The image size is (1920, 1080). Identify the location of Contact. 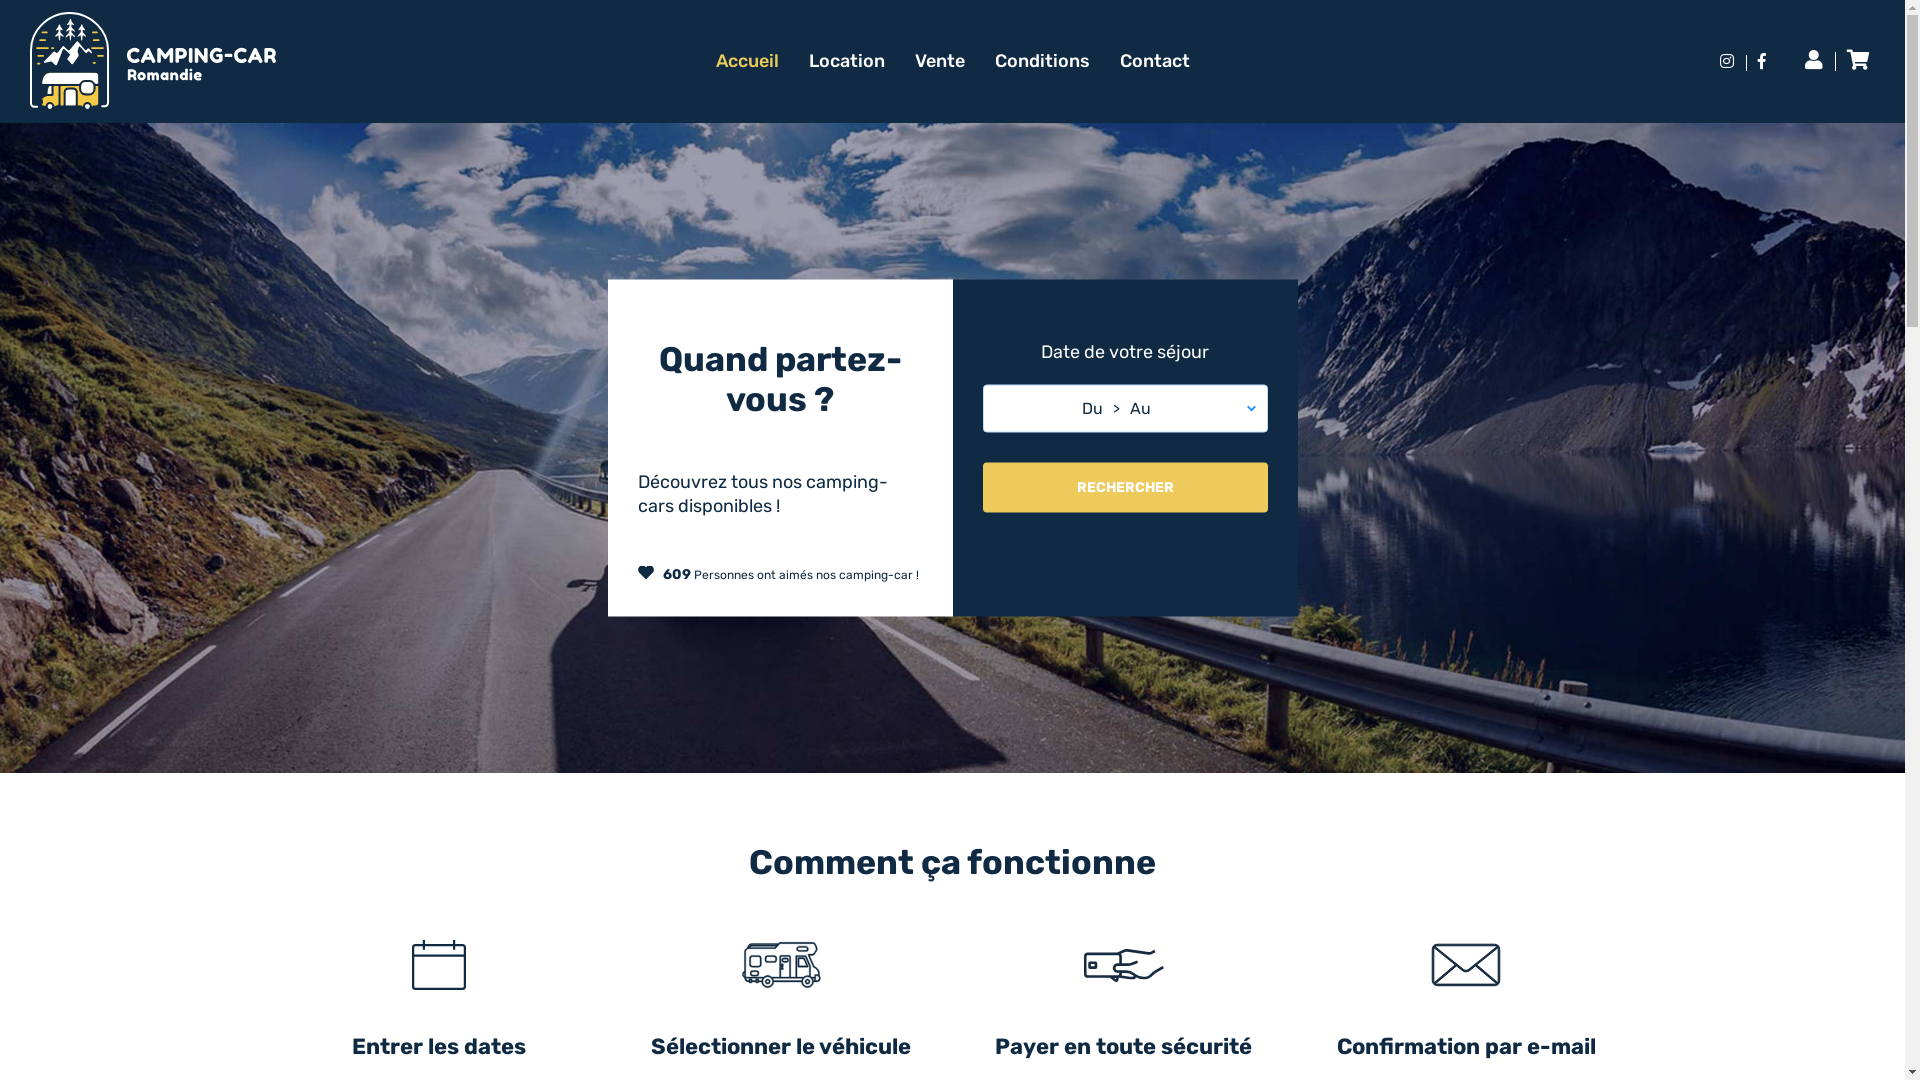
(1155, 61).